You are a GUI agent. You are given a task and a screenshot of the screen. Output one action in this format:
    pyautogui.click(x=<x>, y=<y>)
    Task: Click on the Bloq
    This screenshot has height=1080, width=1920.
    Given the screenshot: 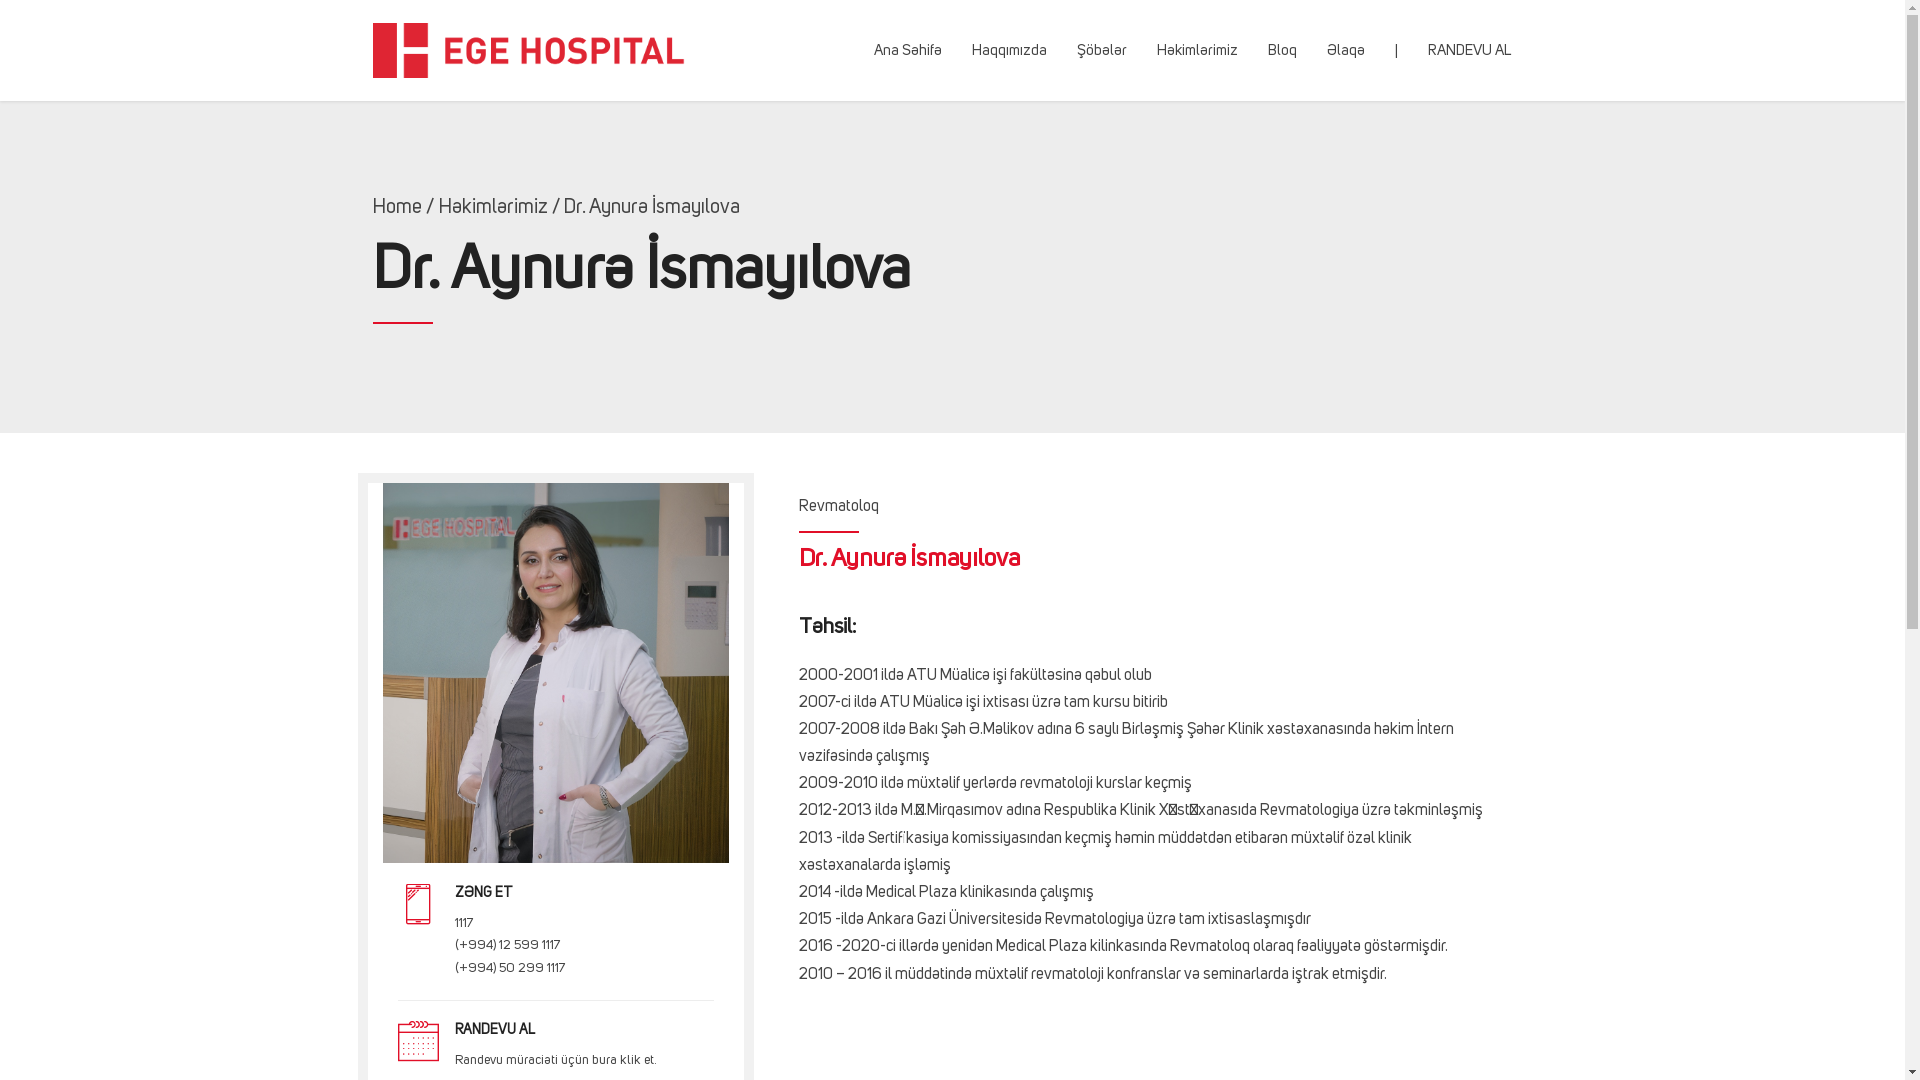 What is the action you would take?
    pyautogui.click(x=1282, y=50)
    